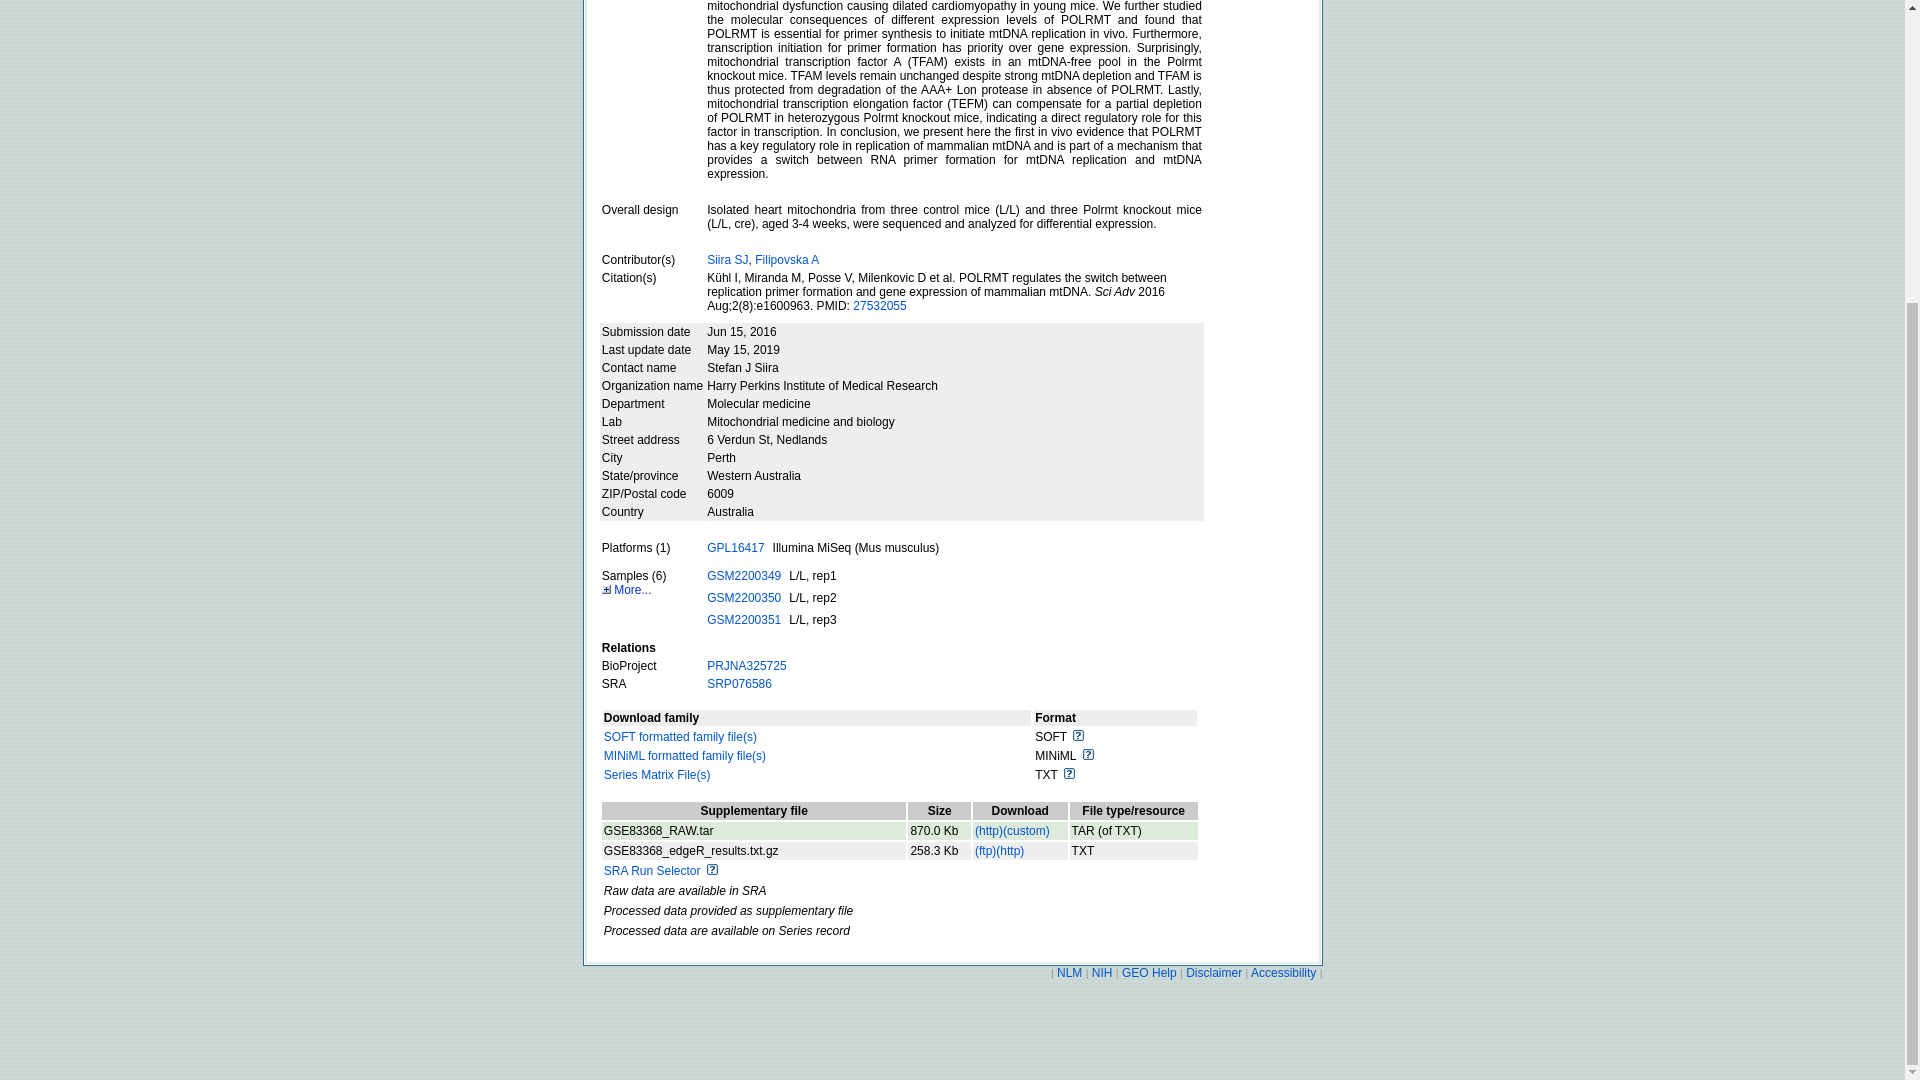 This screenshot has height=1080, width=1920. I want to click on Filipovska A, so click(786, 259).